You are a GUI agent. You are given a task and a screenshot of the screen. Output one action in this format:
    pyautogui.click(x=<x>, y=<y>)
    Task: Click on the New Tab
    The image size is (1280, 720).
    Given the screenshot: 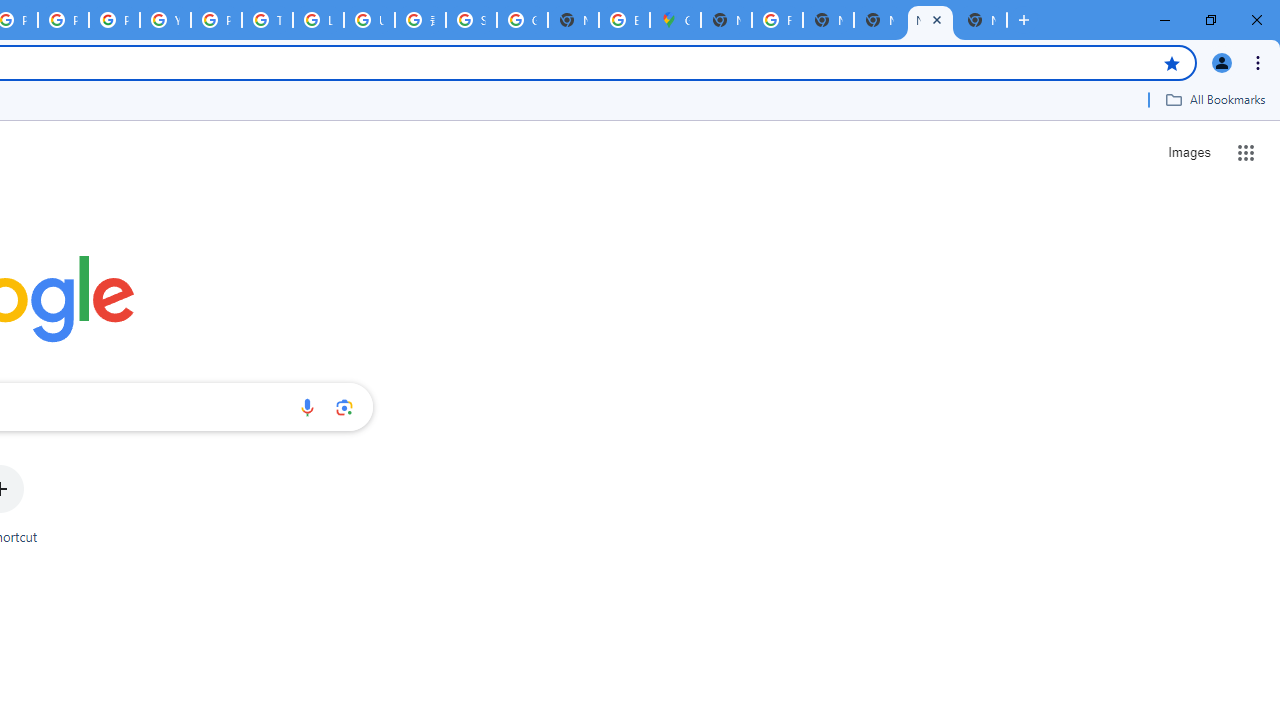 What is the action you would take?
    pyautogui.click(x=726, y=20)
    